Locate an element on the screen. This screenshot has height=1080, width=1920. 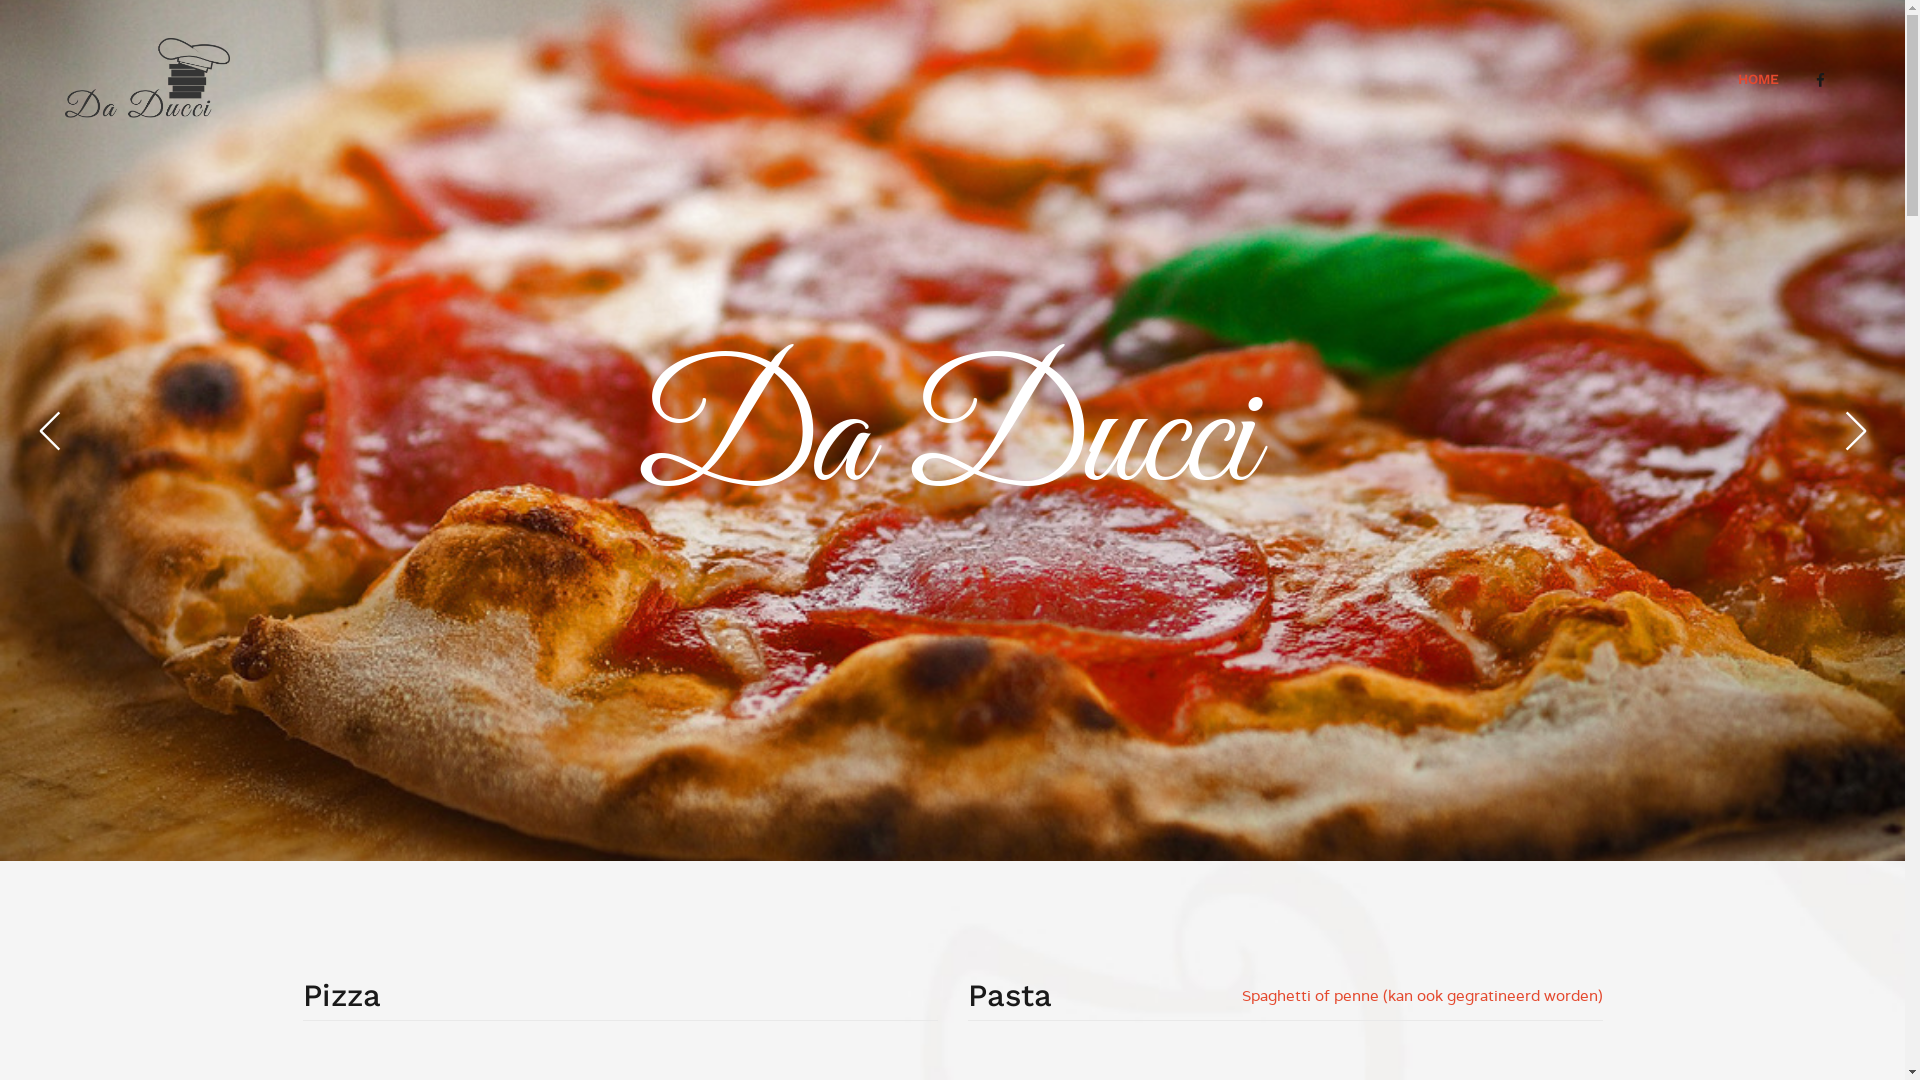
HOME is located at coordinates (1758, 79).